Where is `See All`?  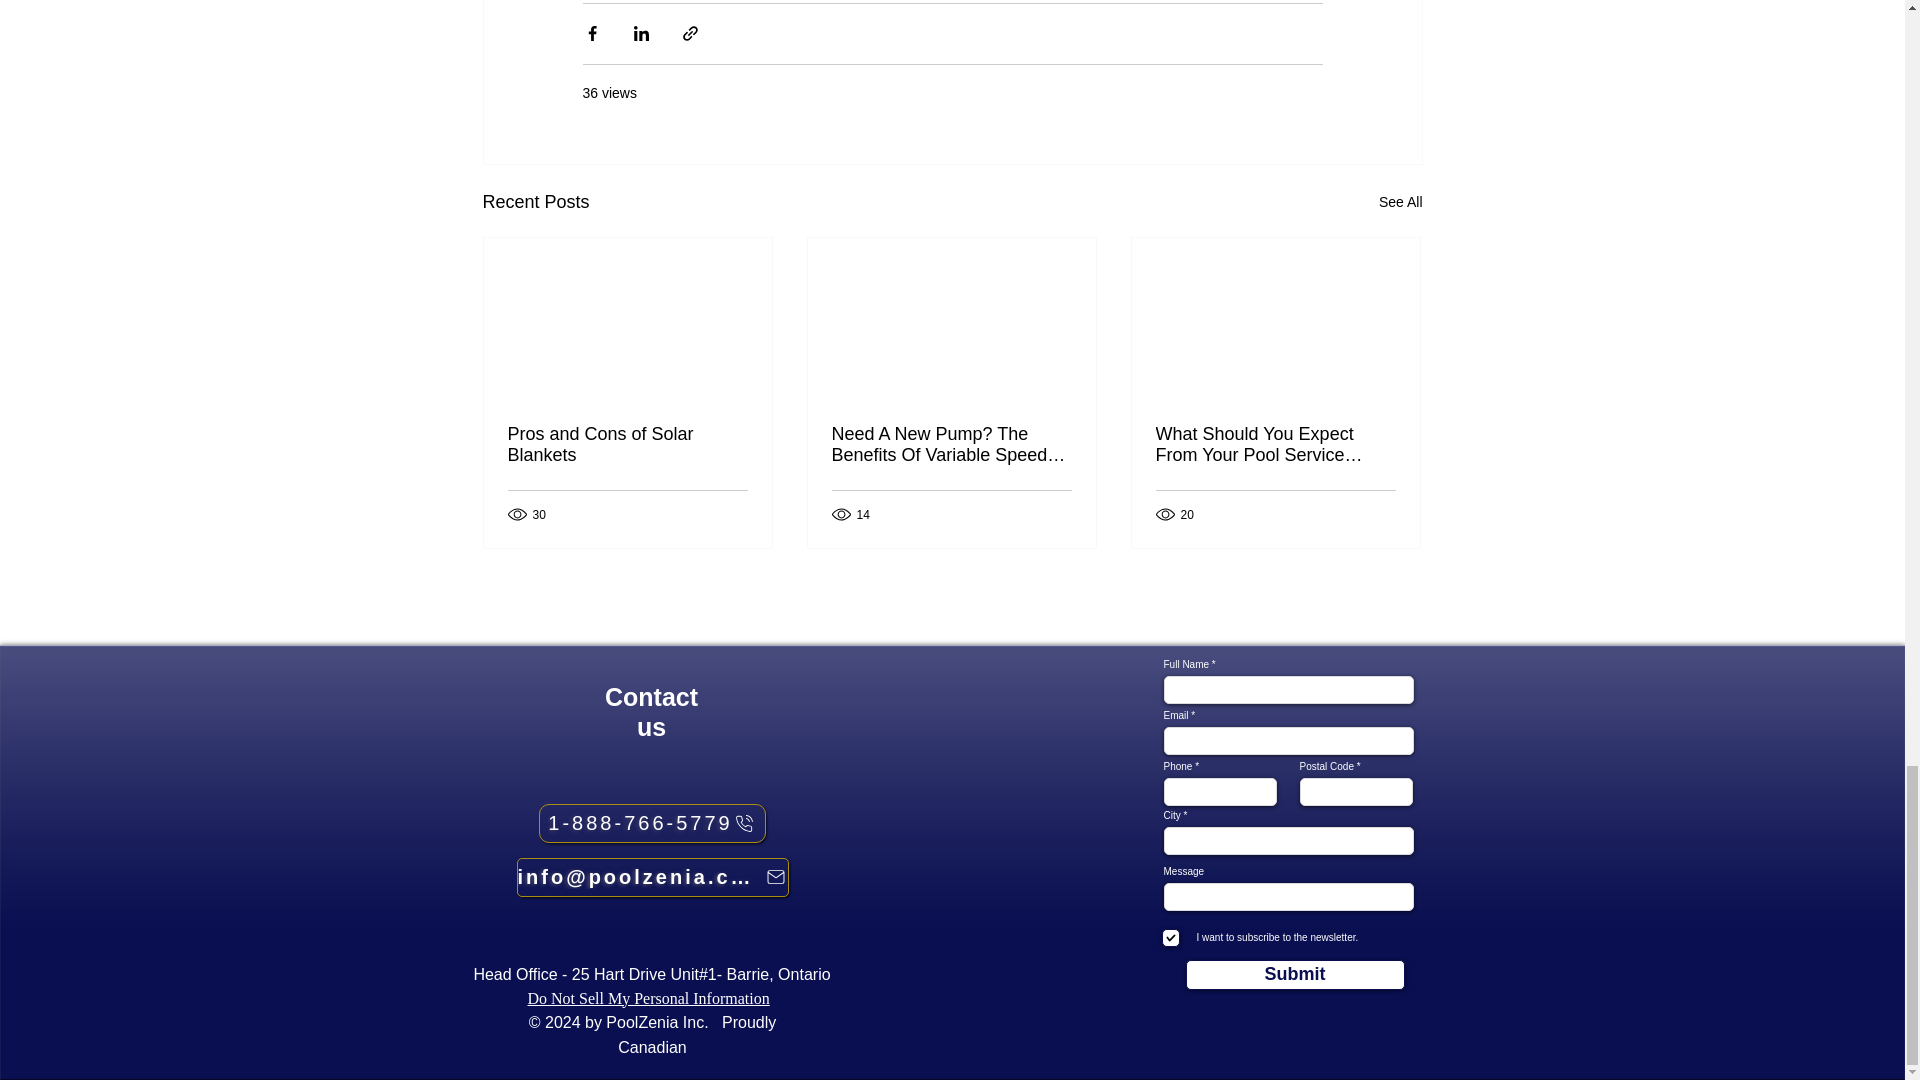
See All is located at coordinates (1400, 202).